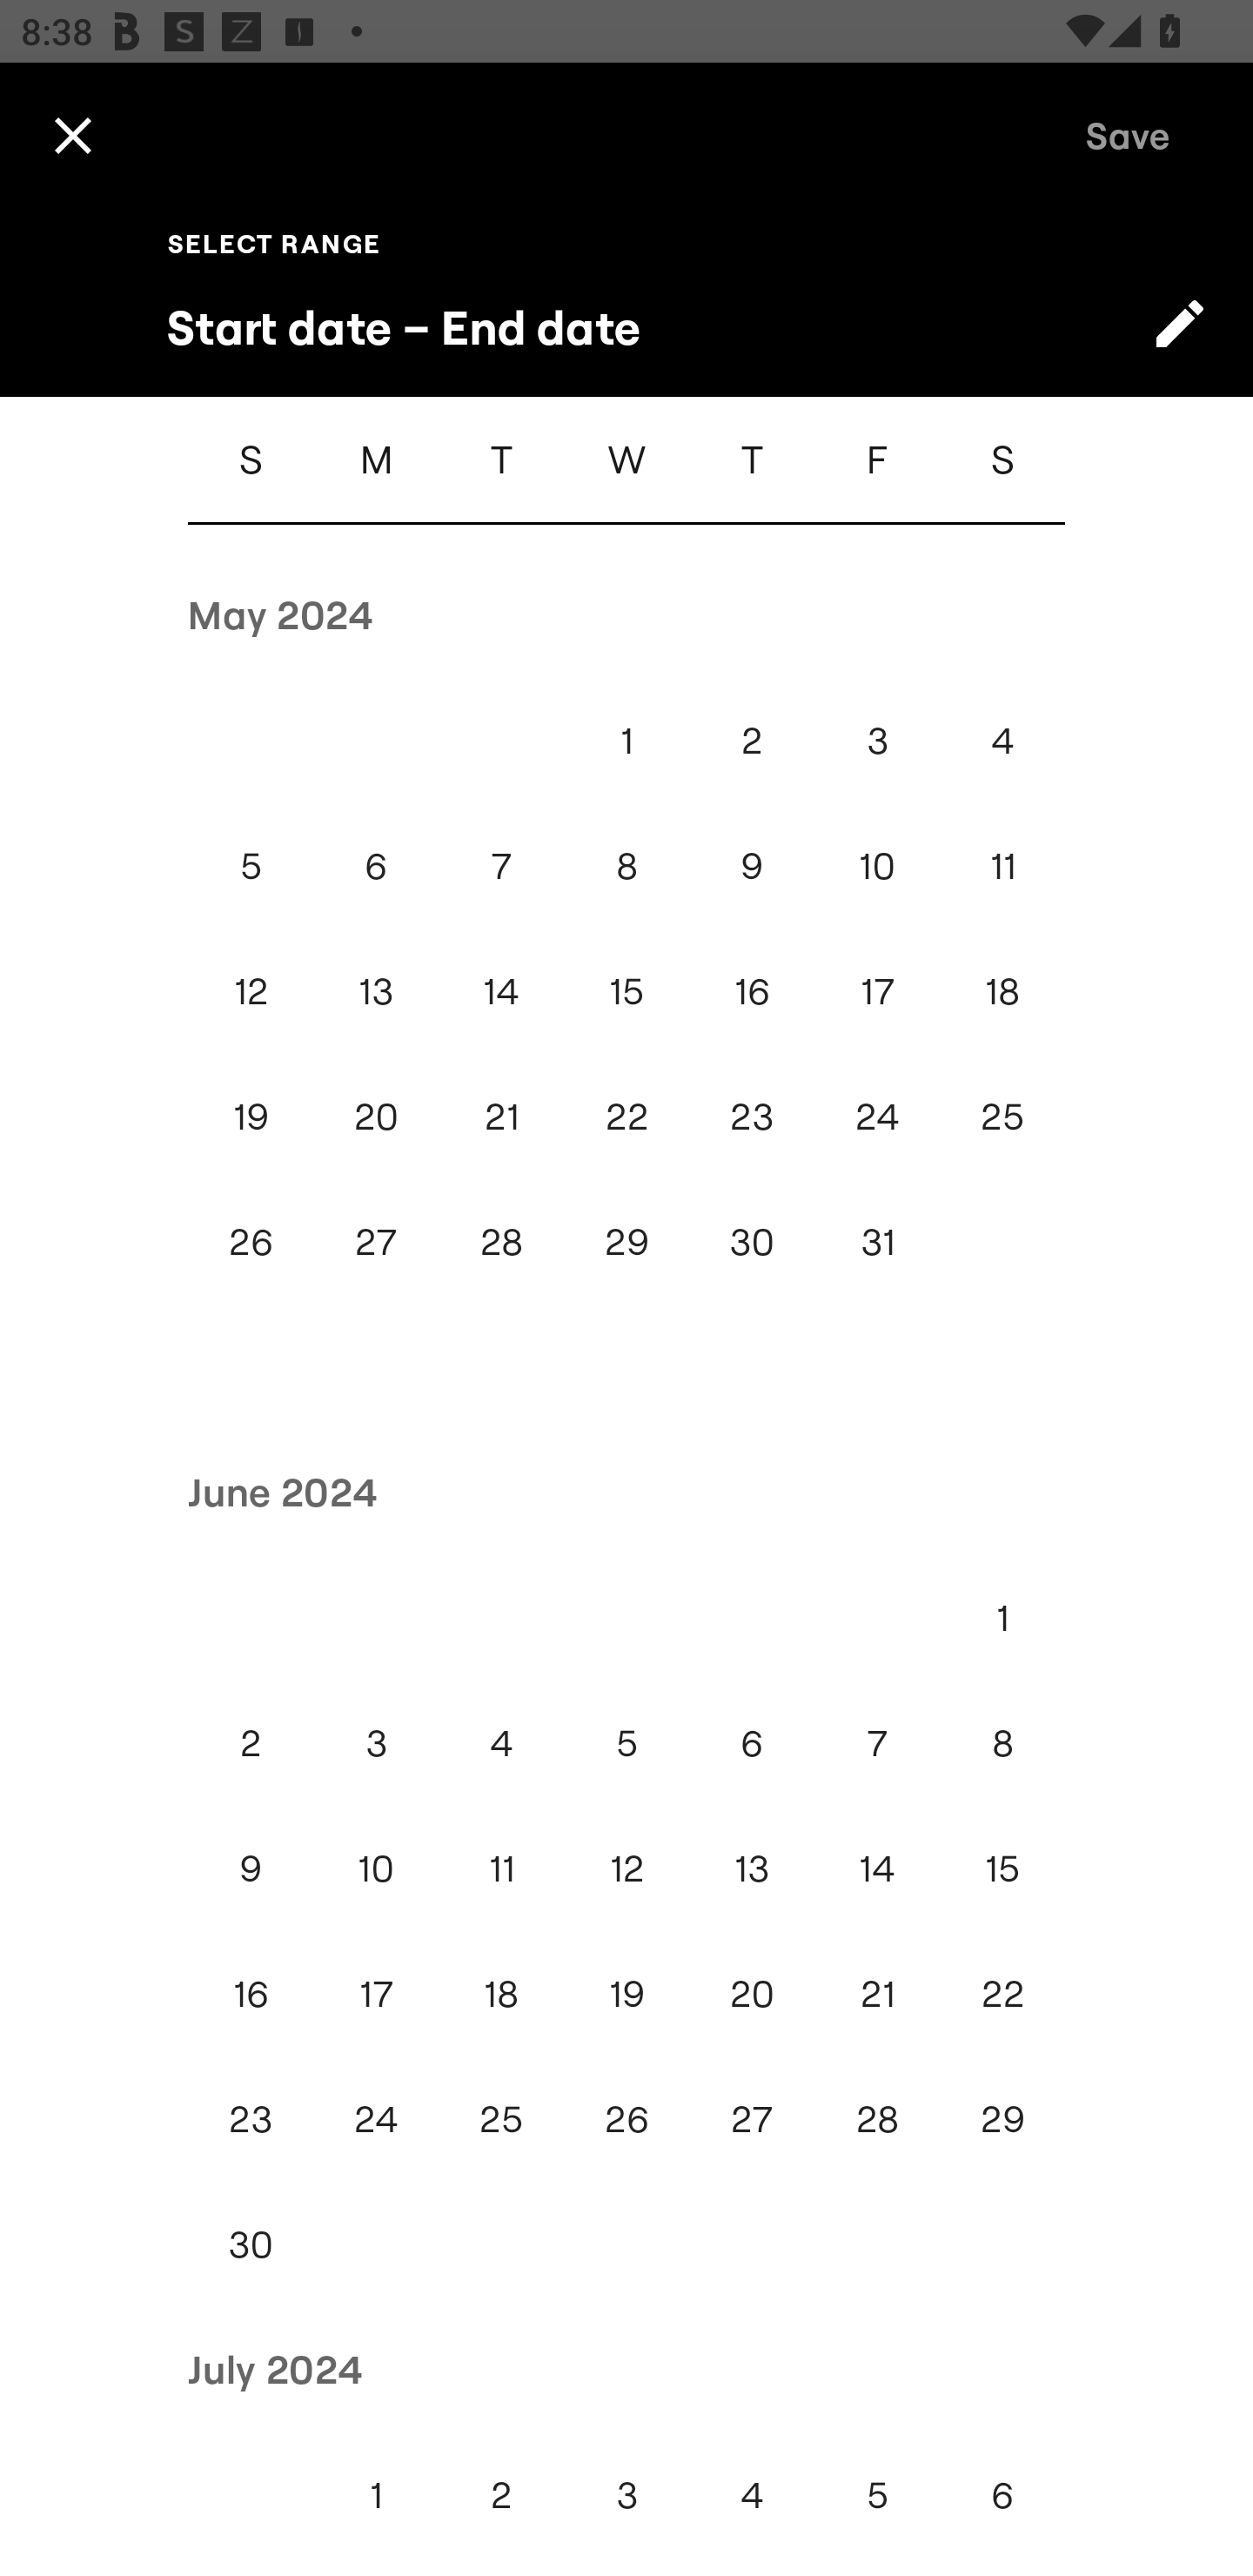 The height and width of the screenshot is (2576, 1253). What do you see at coordinates (501, 1994) in the screenshot?
I see `18 Tue, Jun 18` at bounding box center [501, 1994].